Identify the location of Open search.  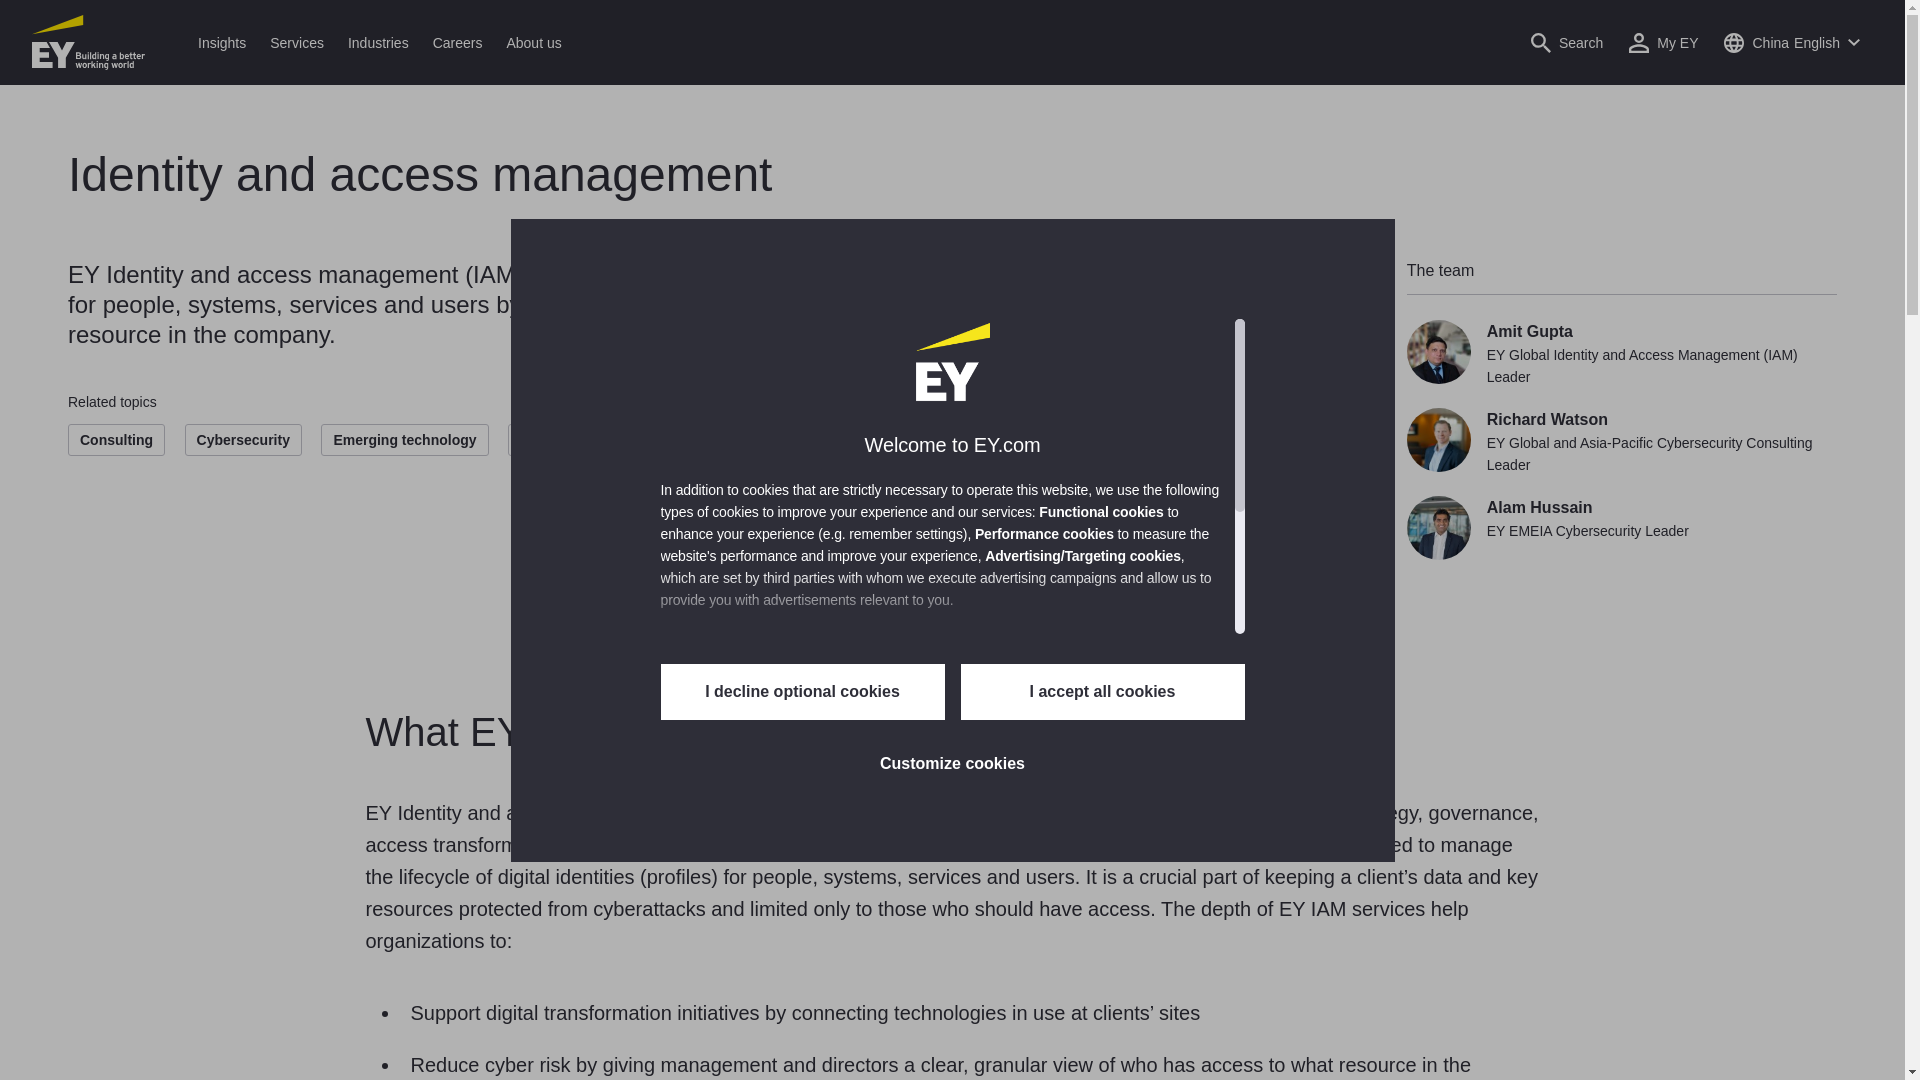
(1567, 42).